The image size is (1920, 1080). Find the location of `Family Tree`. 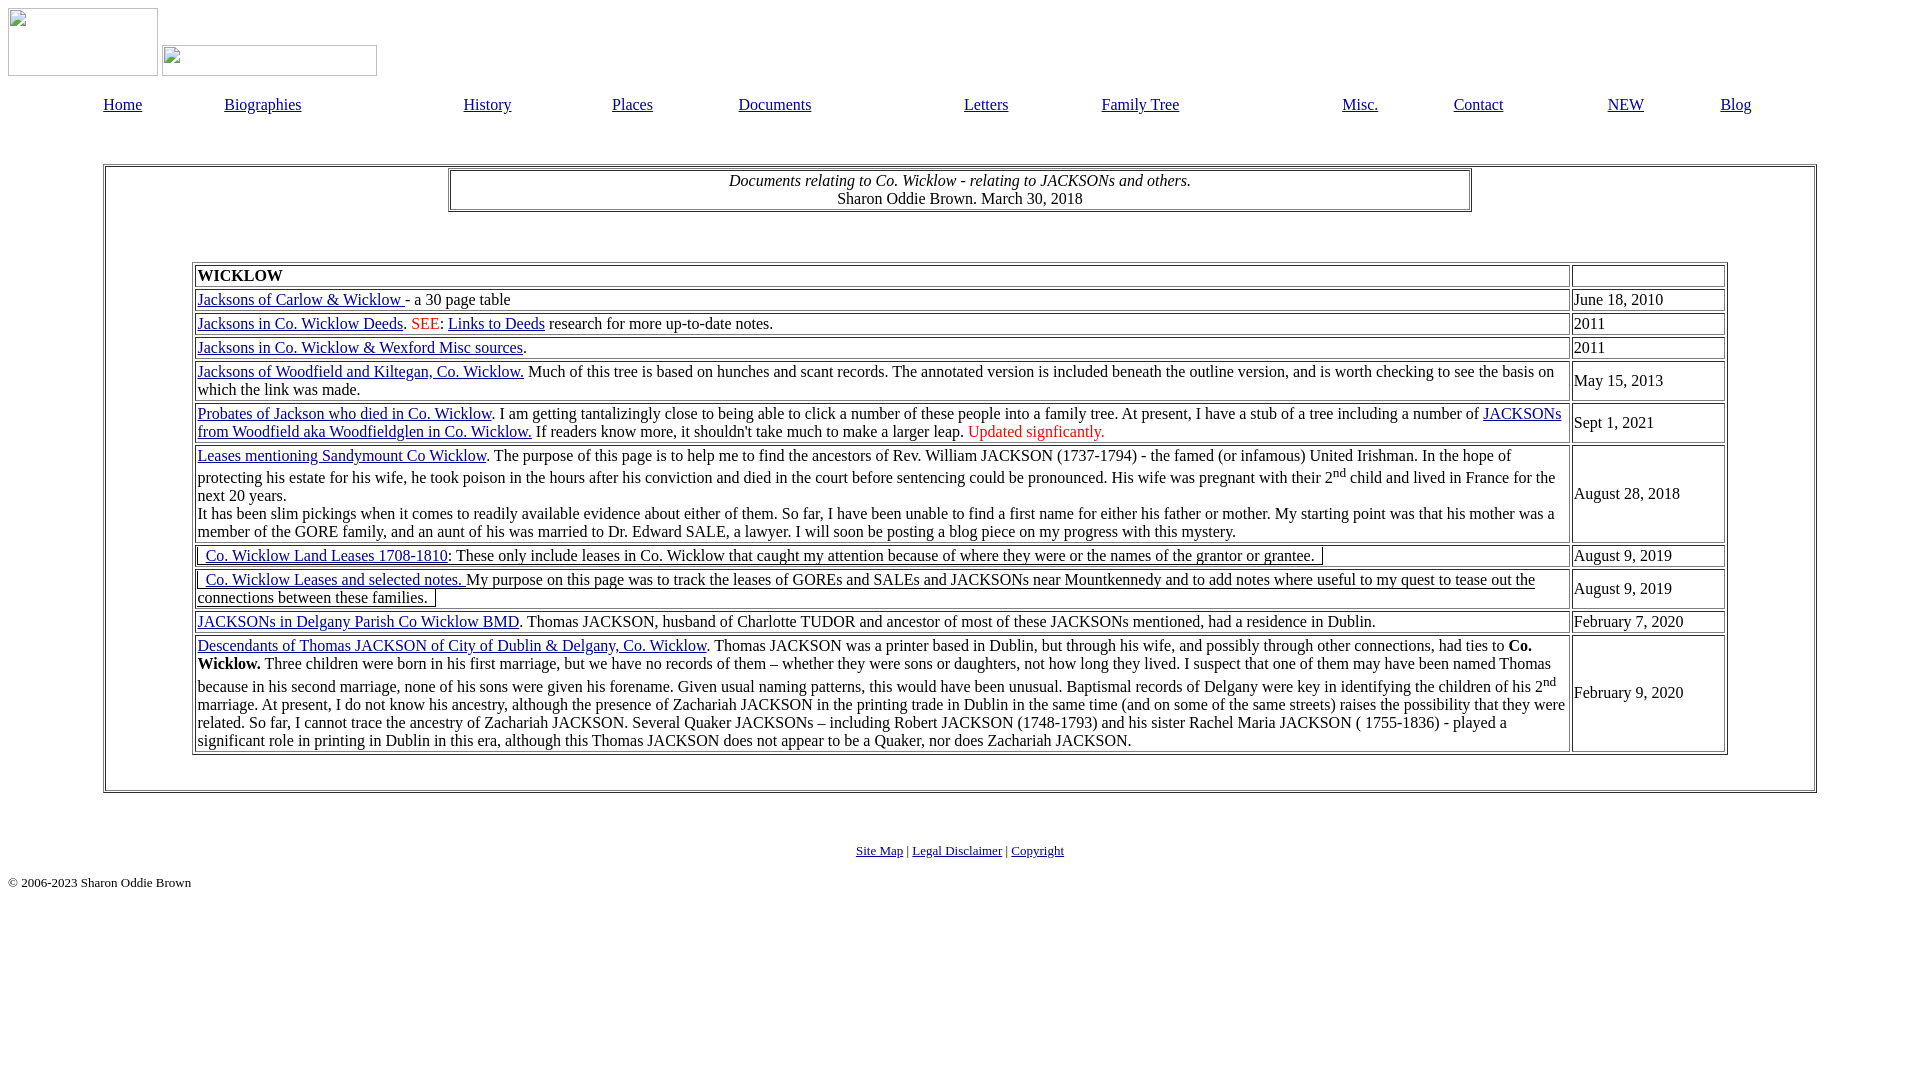

Family Tree is located at coordinates (1141, 104).